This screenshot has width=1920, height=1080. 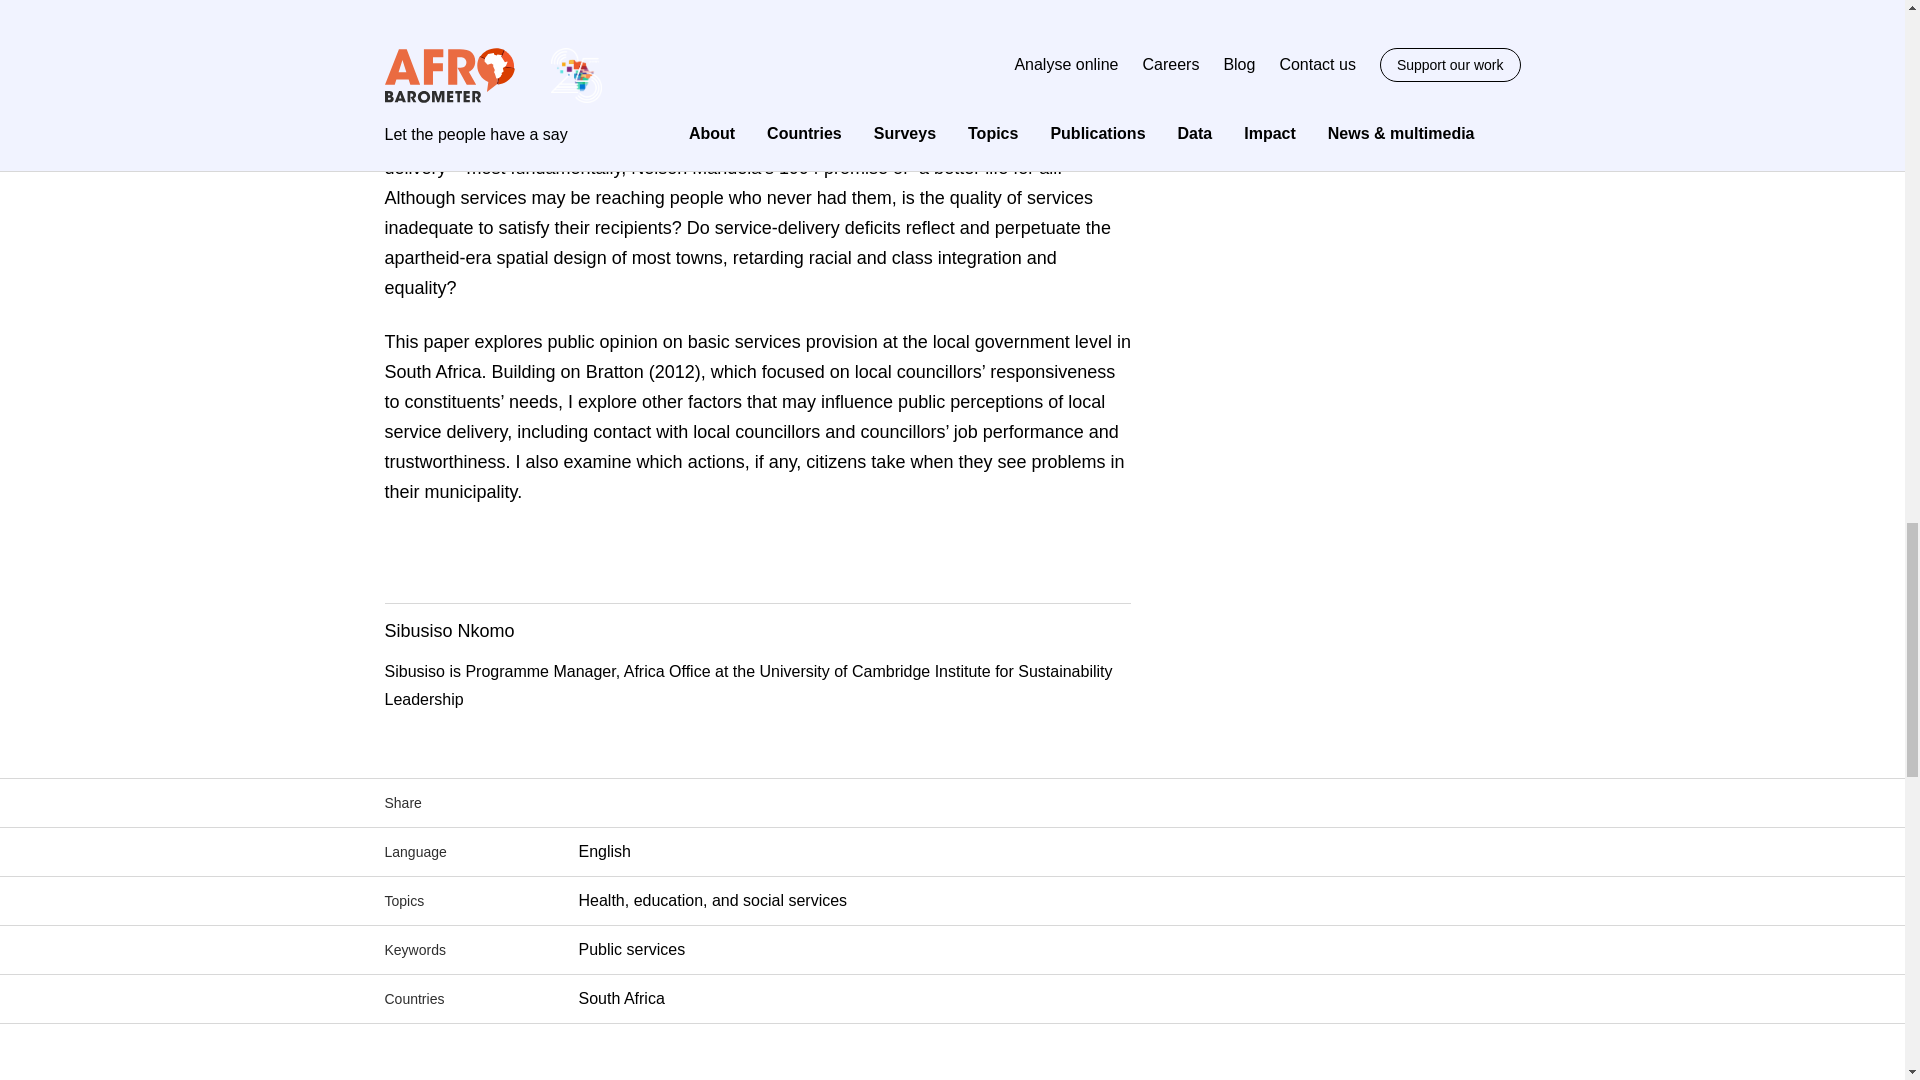 I want to click on Share on Twitter, so click(x=628, y=802).